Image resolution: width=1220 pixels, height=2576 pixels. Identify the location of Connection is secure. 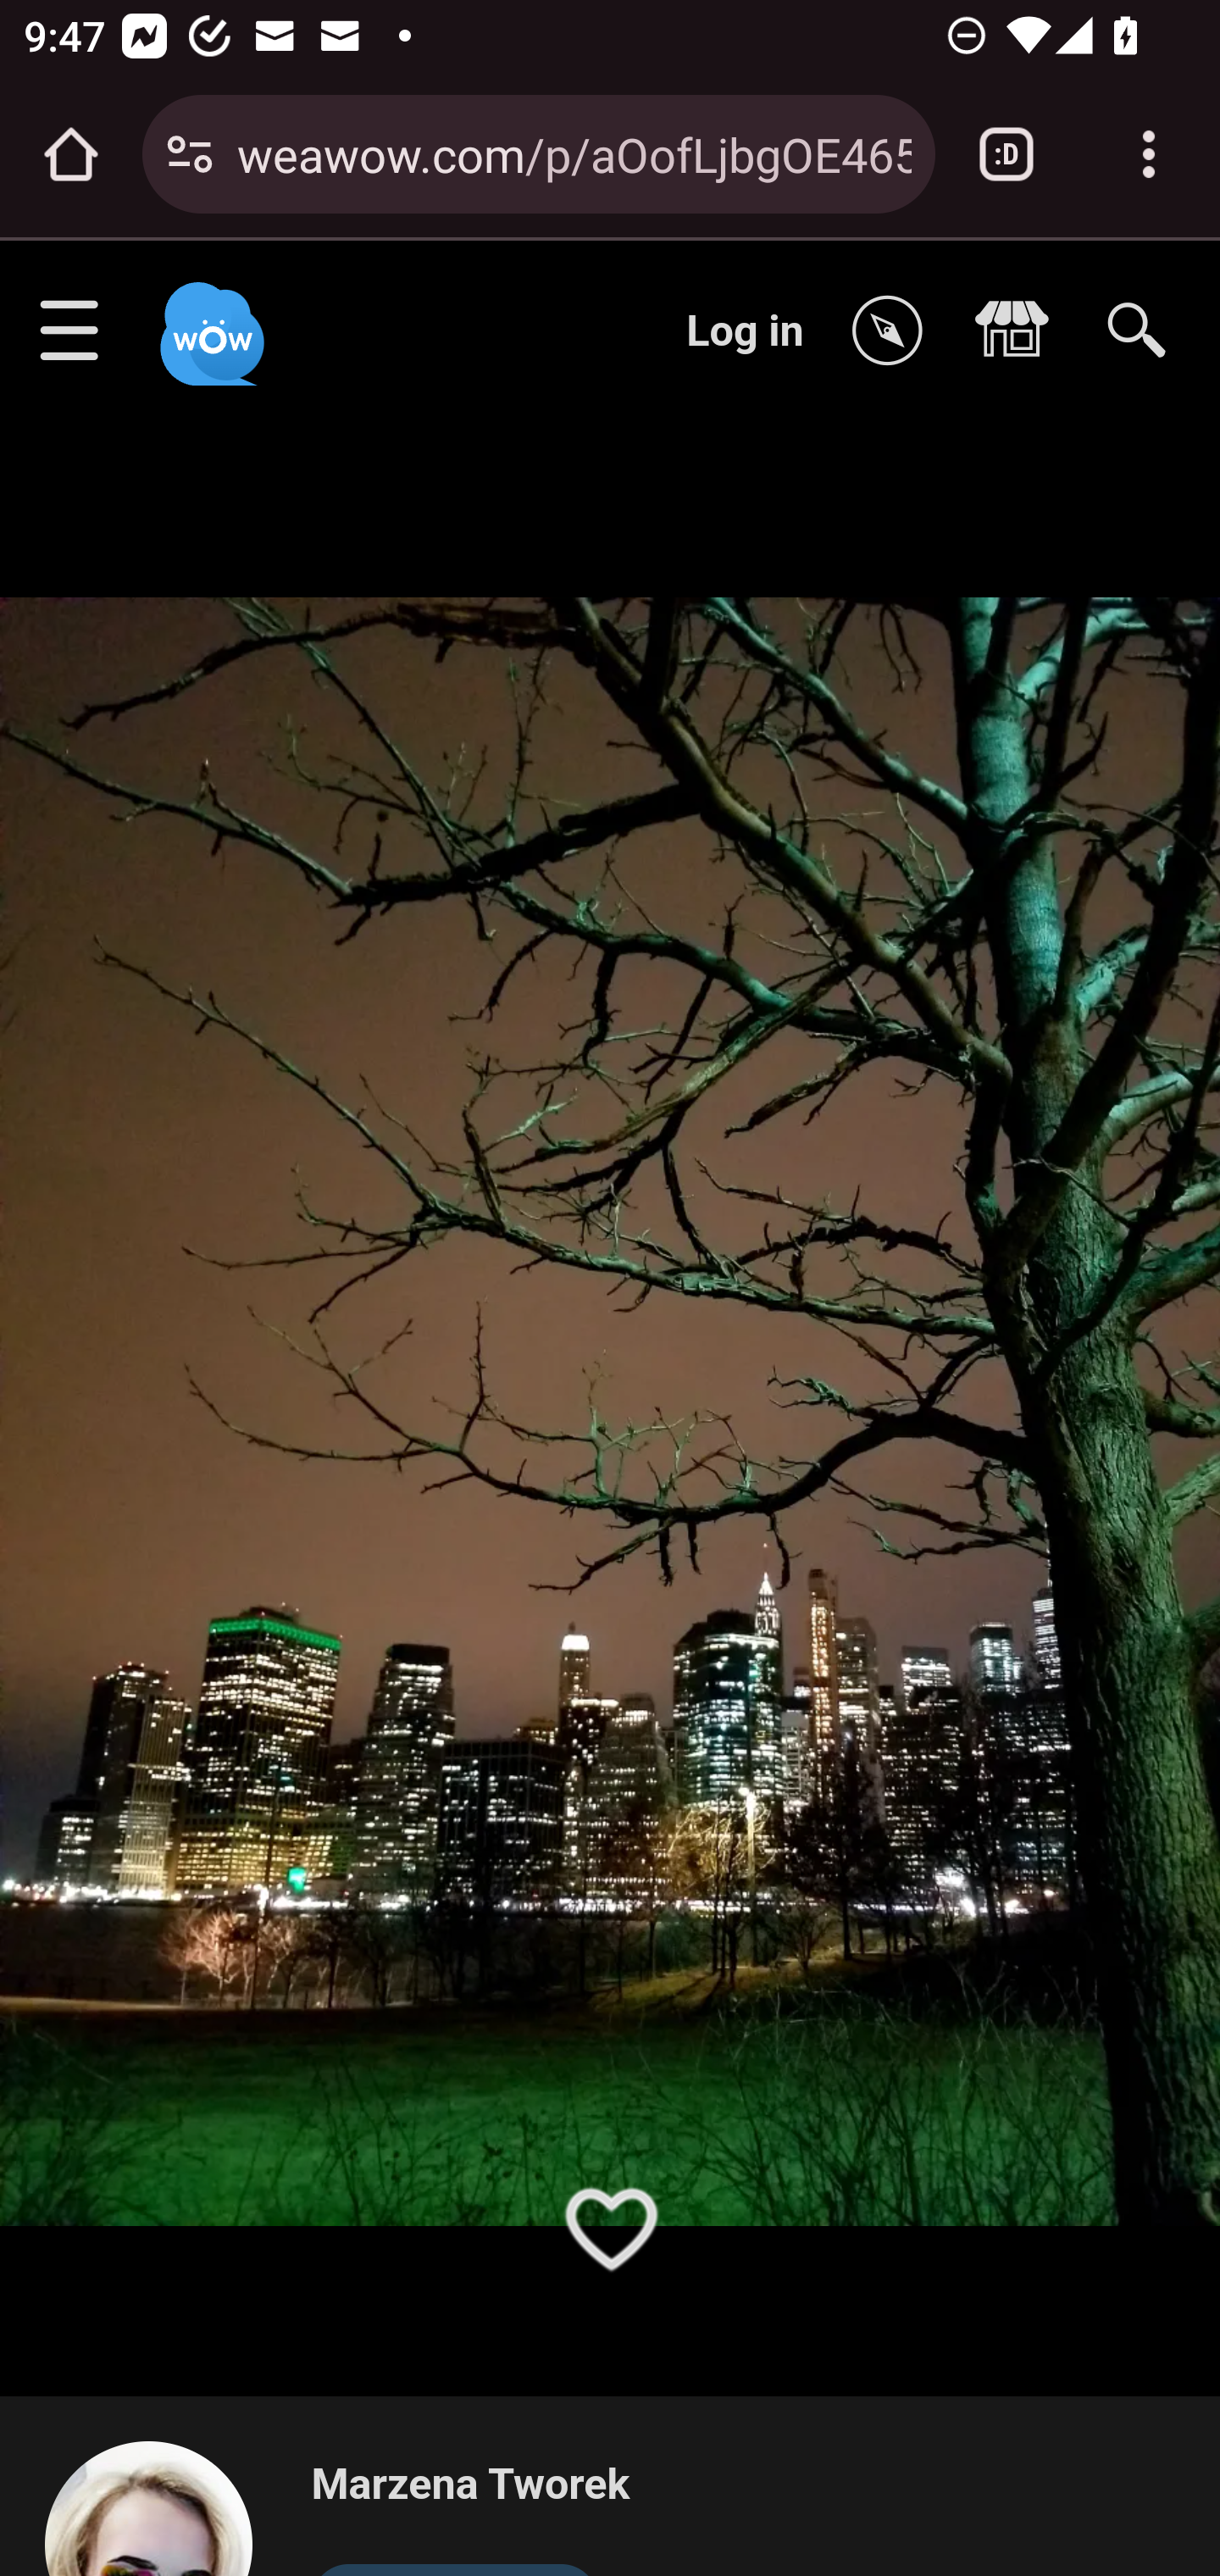
(190, 154).